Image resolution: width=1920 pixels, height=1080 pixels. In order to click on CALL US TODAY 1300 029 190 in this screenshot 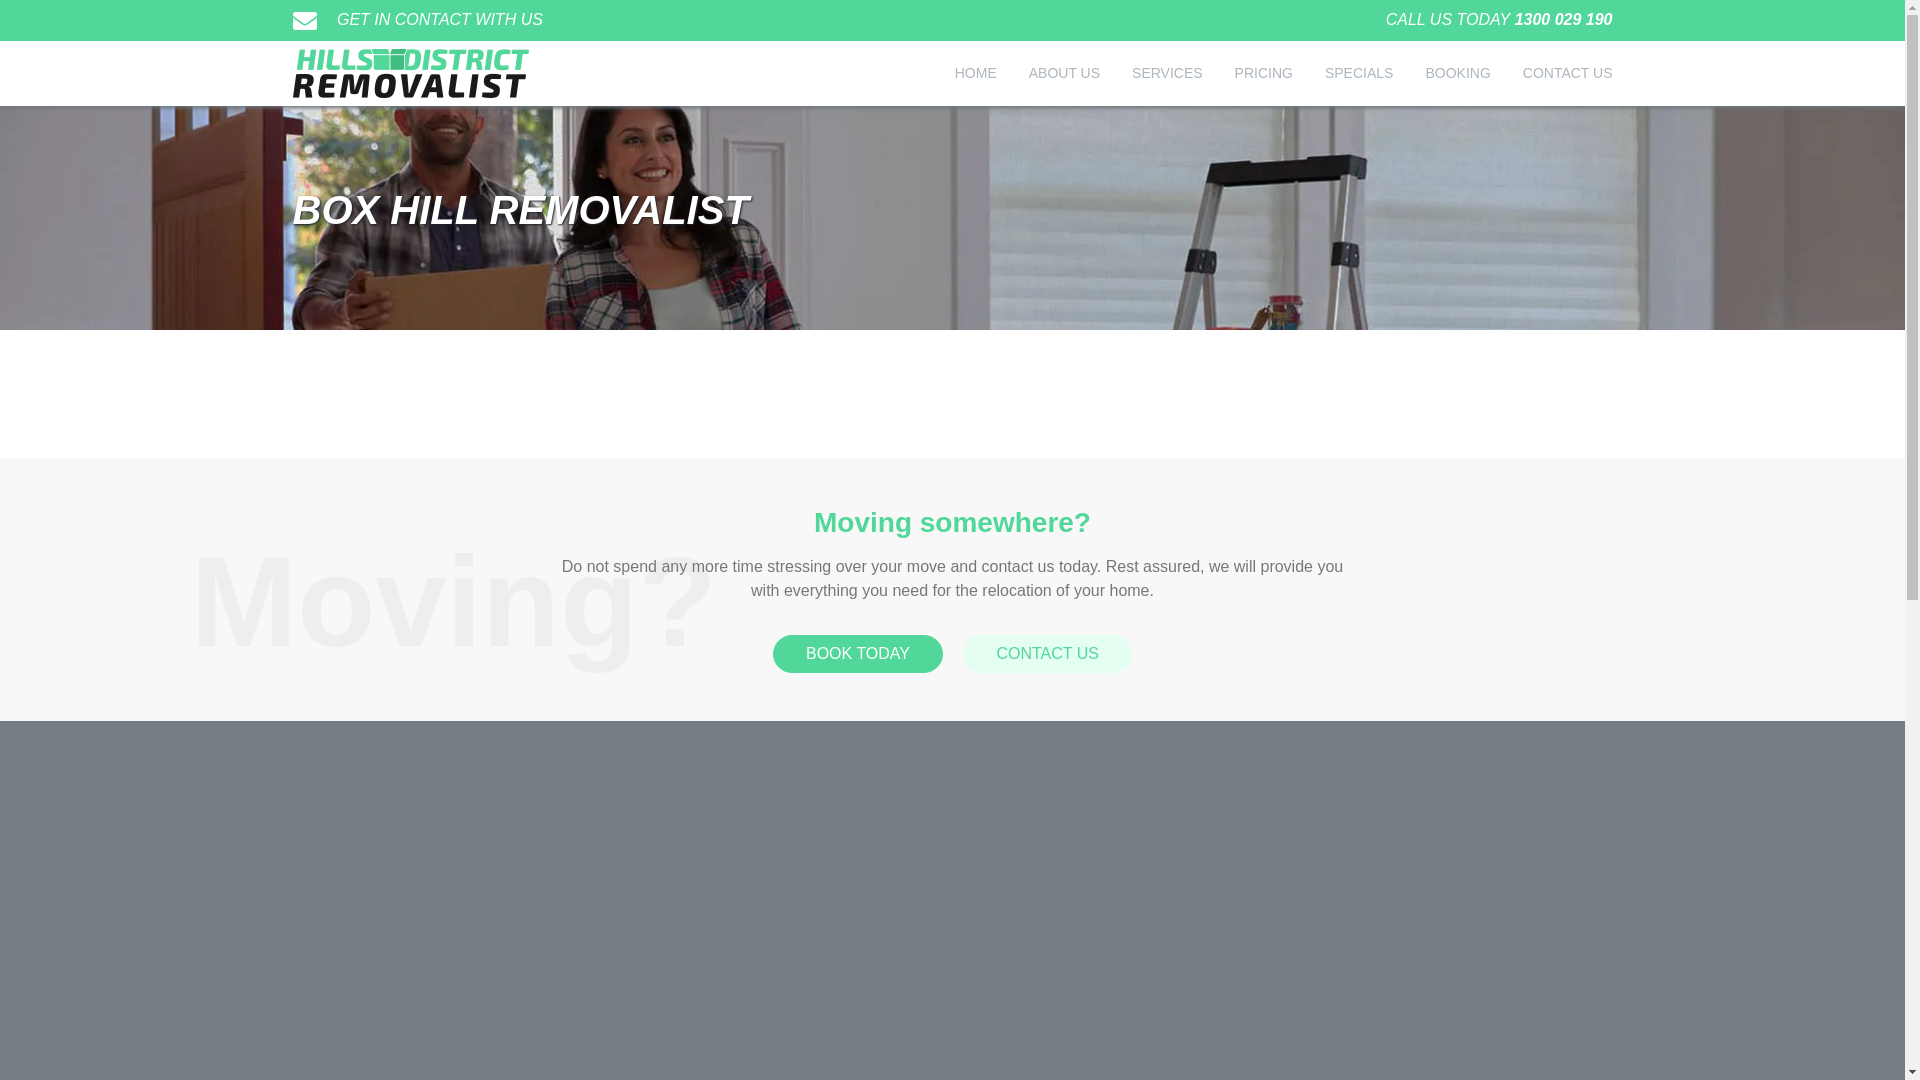, I will do `click(1500, 20)`.